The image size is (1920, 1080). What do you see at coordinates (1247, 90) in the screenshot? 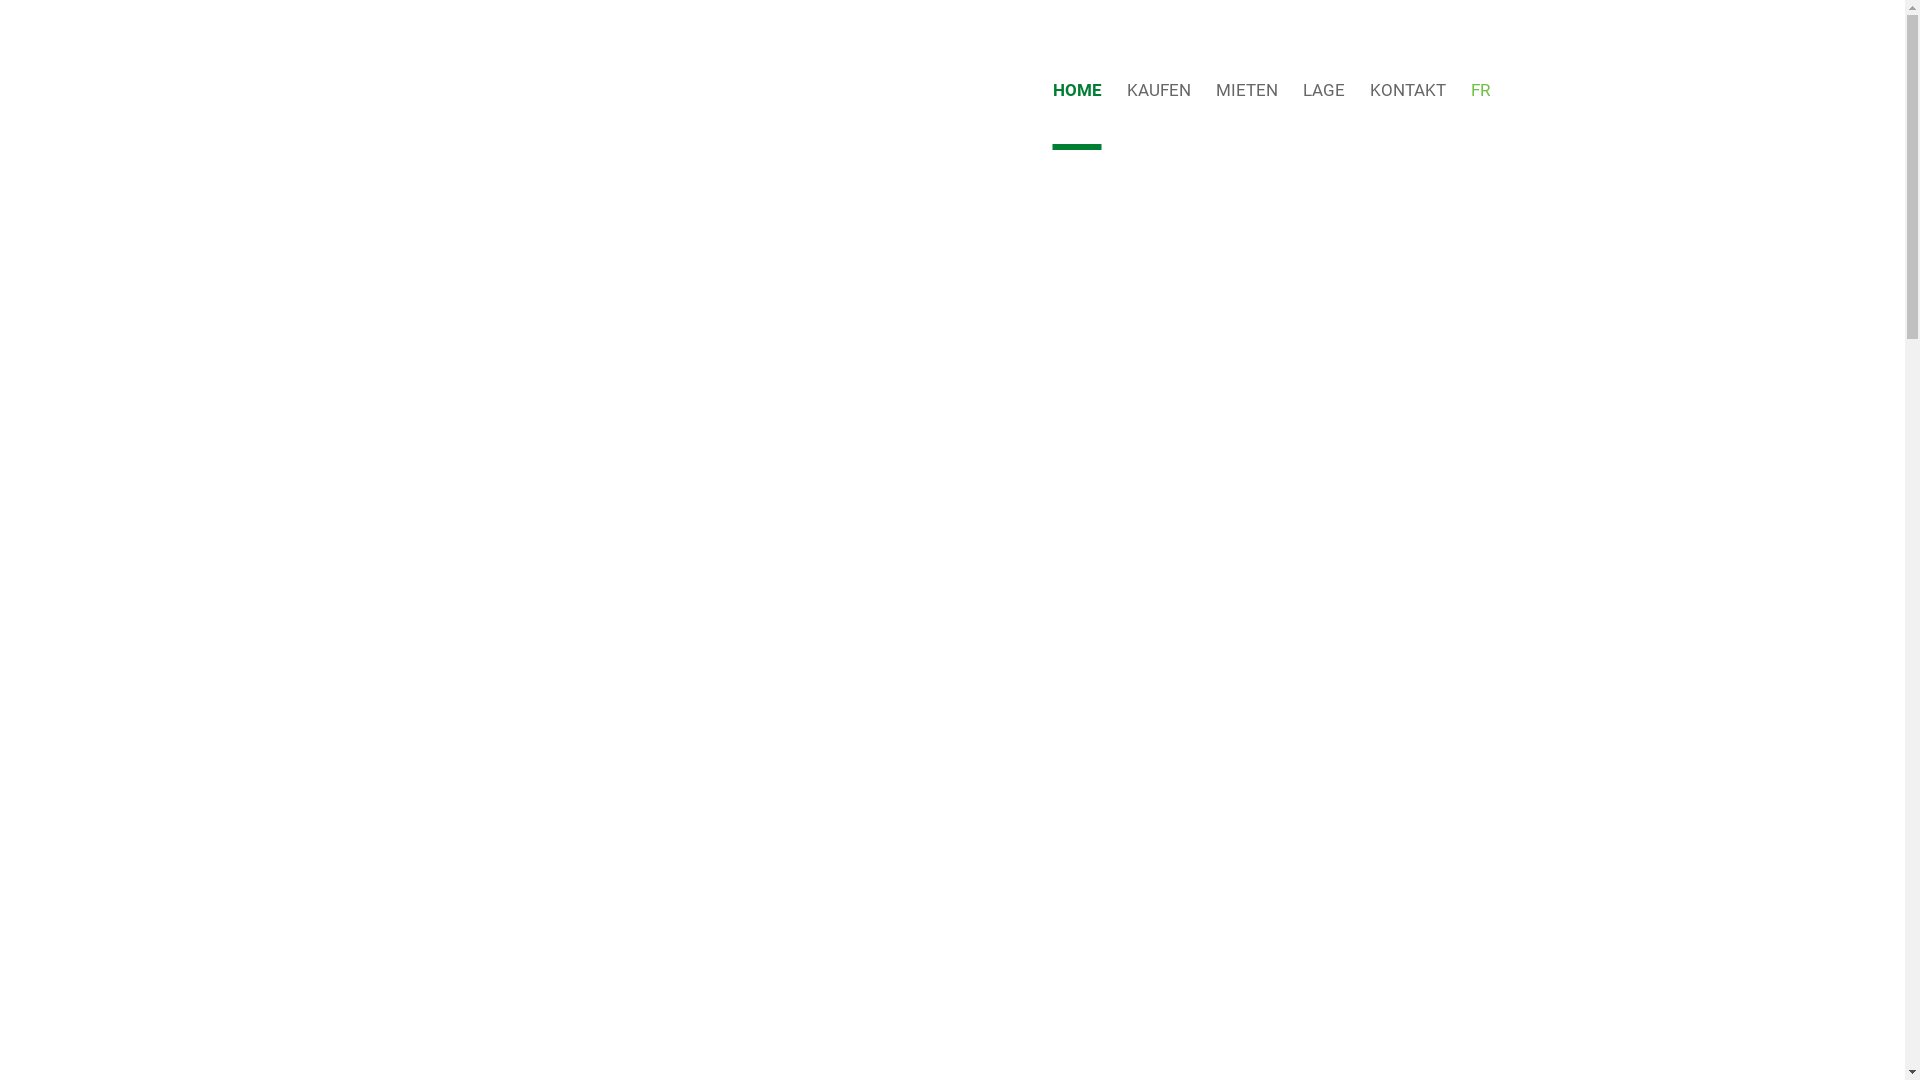
I see `MIETEN` at bounding box center [1247, 90].